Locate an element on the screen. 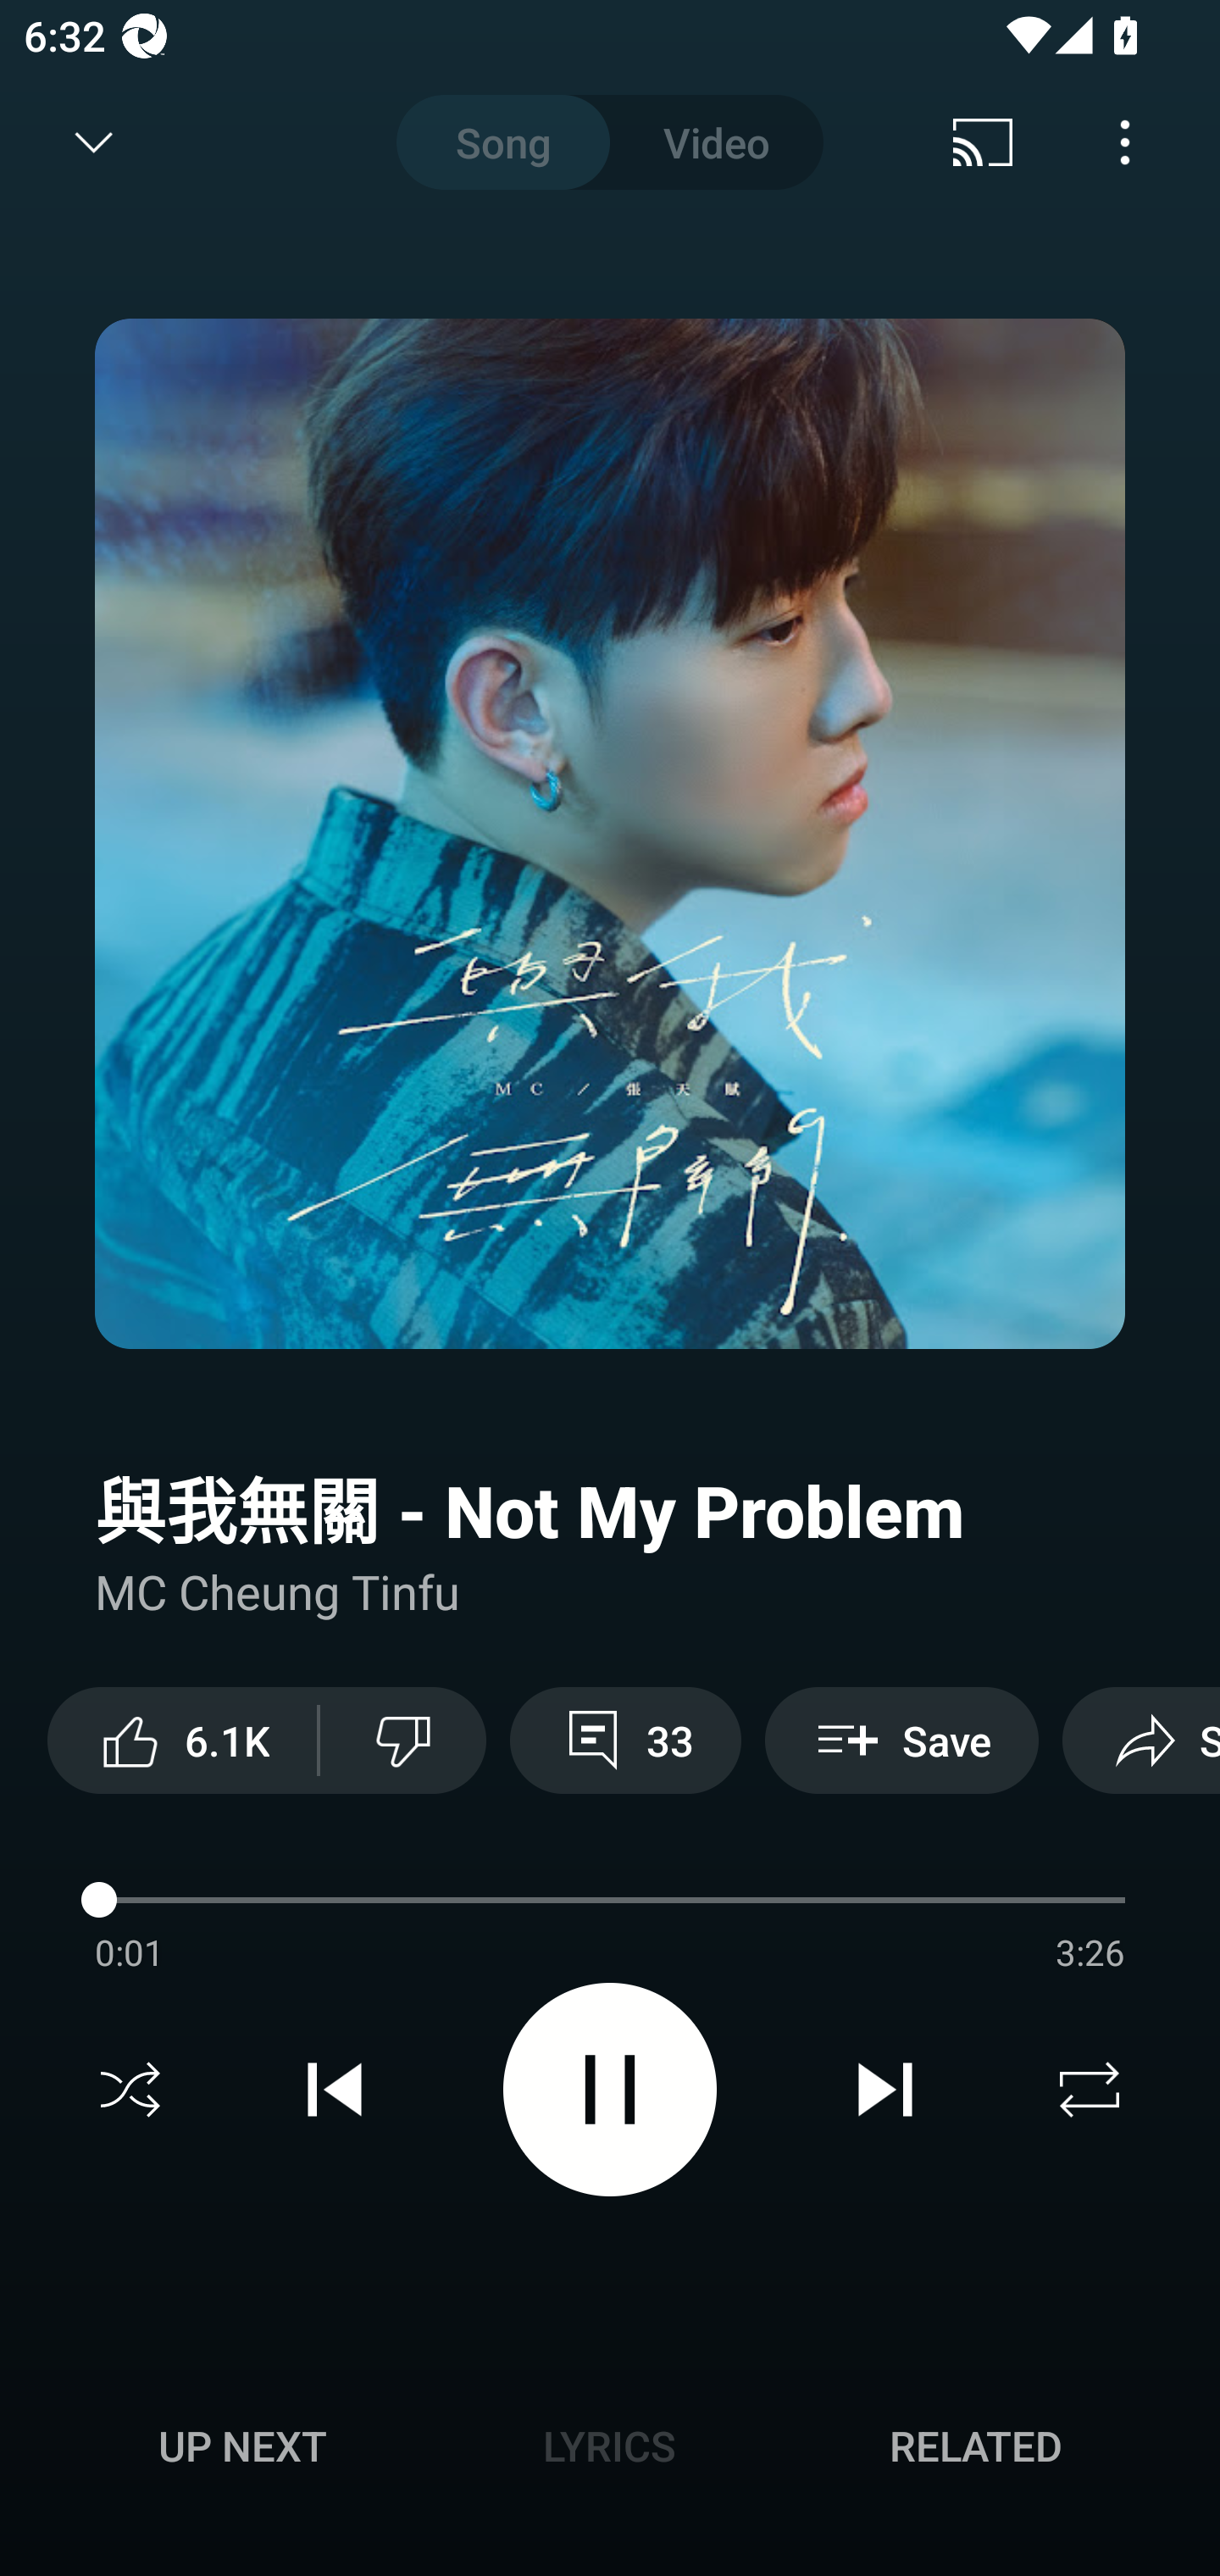 Image resolution: width=1220 pixels, height=2576 pixels. Minimize is located at coordinates (94, 142).